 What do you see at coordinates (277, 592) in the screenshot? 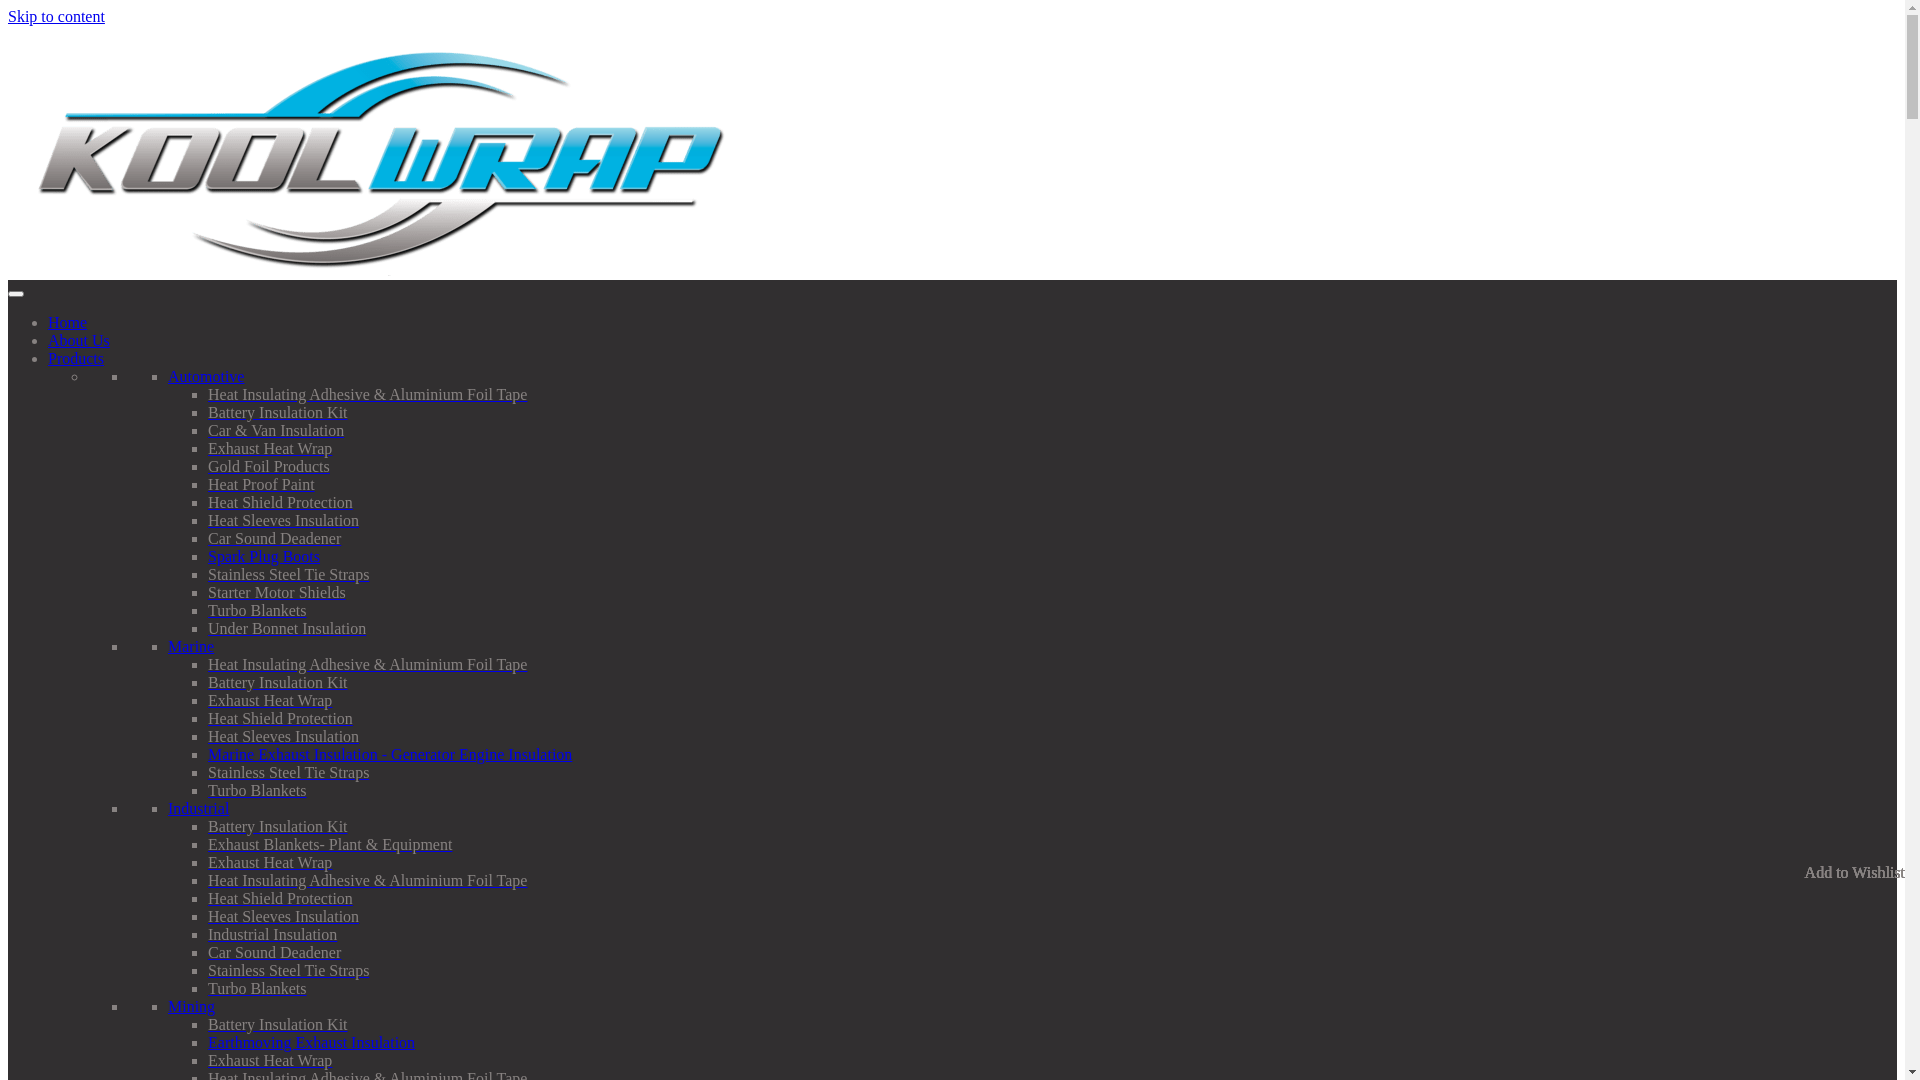
I see `Starter Motor Shields` at bounding box center [277, 592].